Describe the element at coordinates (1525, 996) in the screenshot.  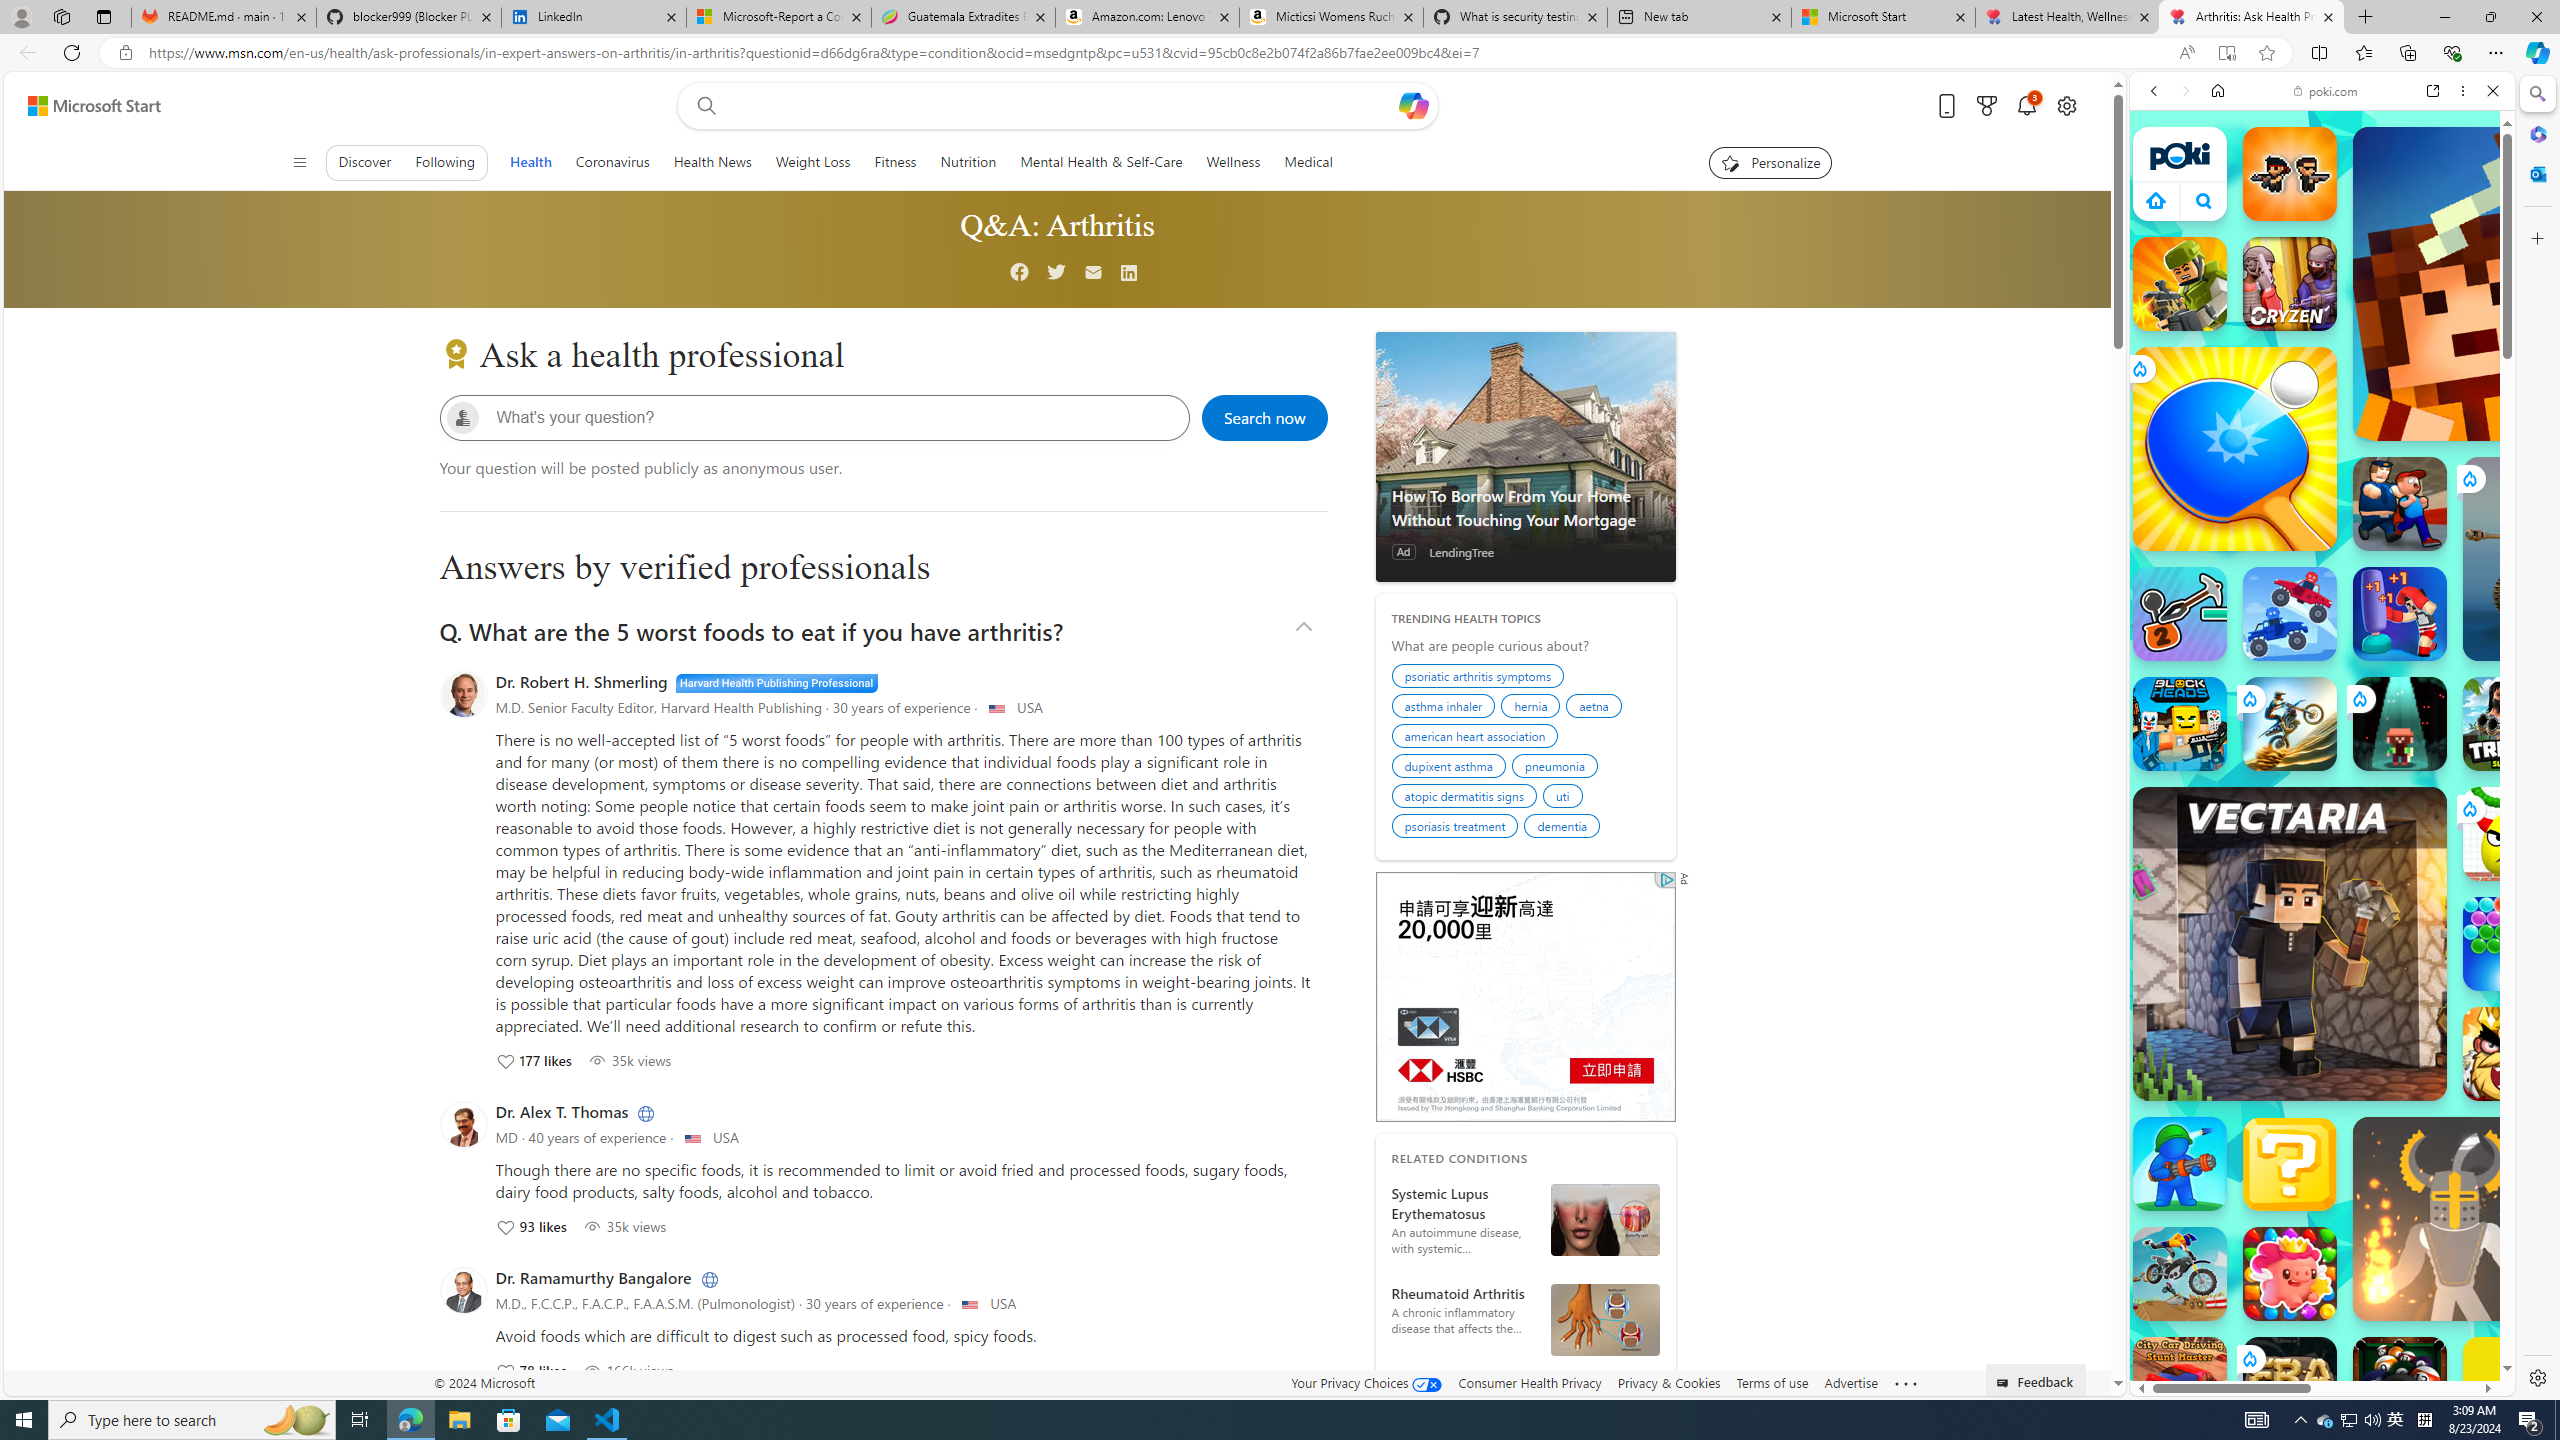
I see `Advertisement` at that location.